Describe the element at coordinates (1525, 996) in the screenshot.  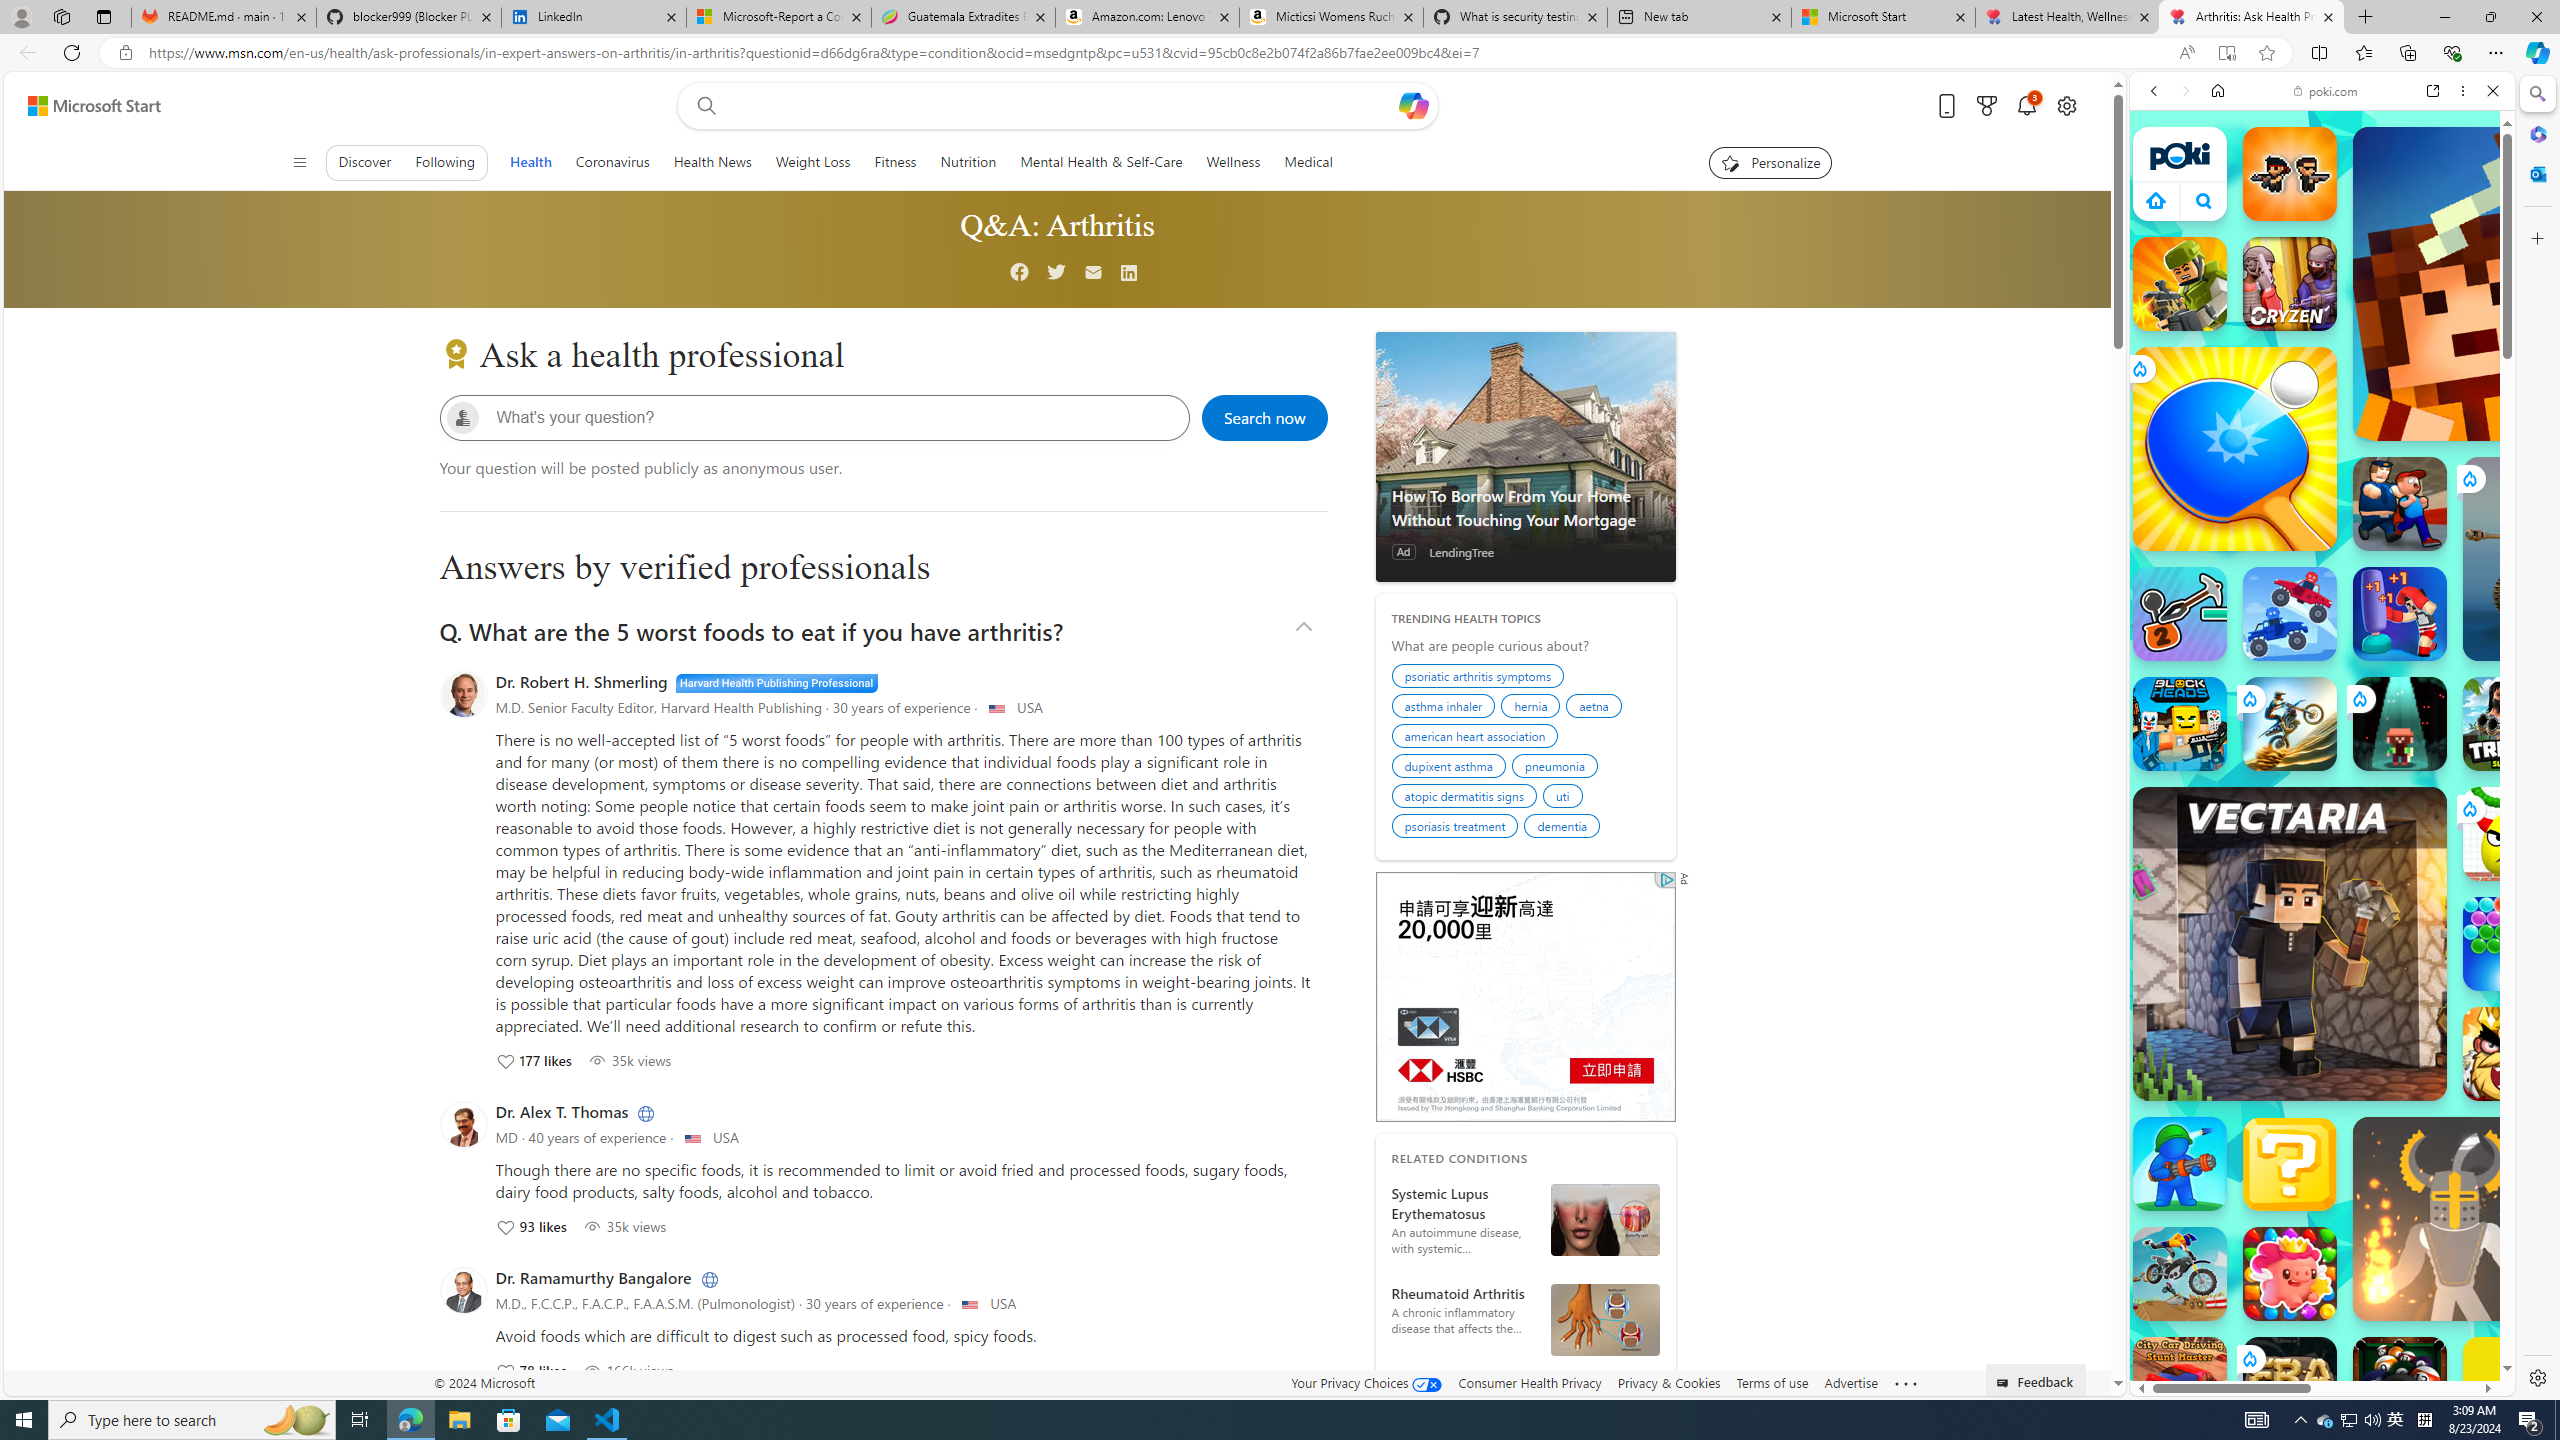
I see `Advertisement` at that location.